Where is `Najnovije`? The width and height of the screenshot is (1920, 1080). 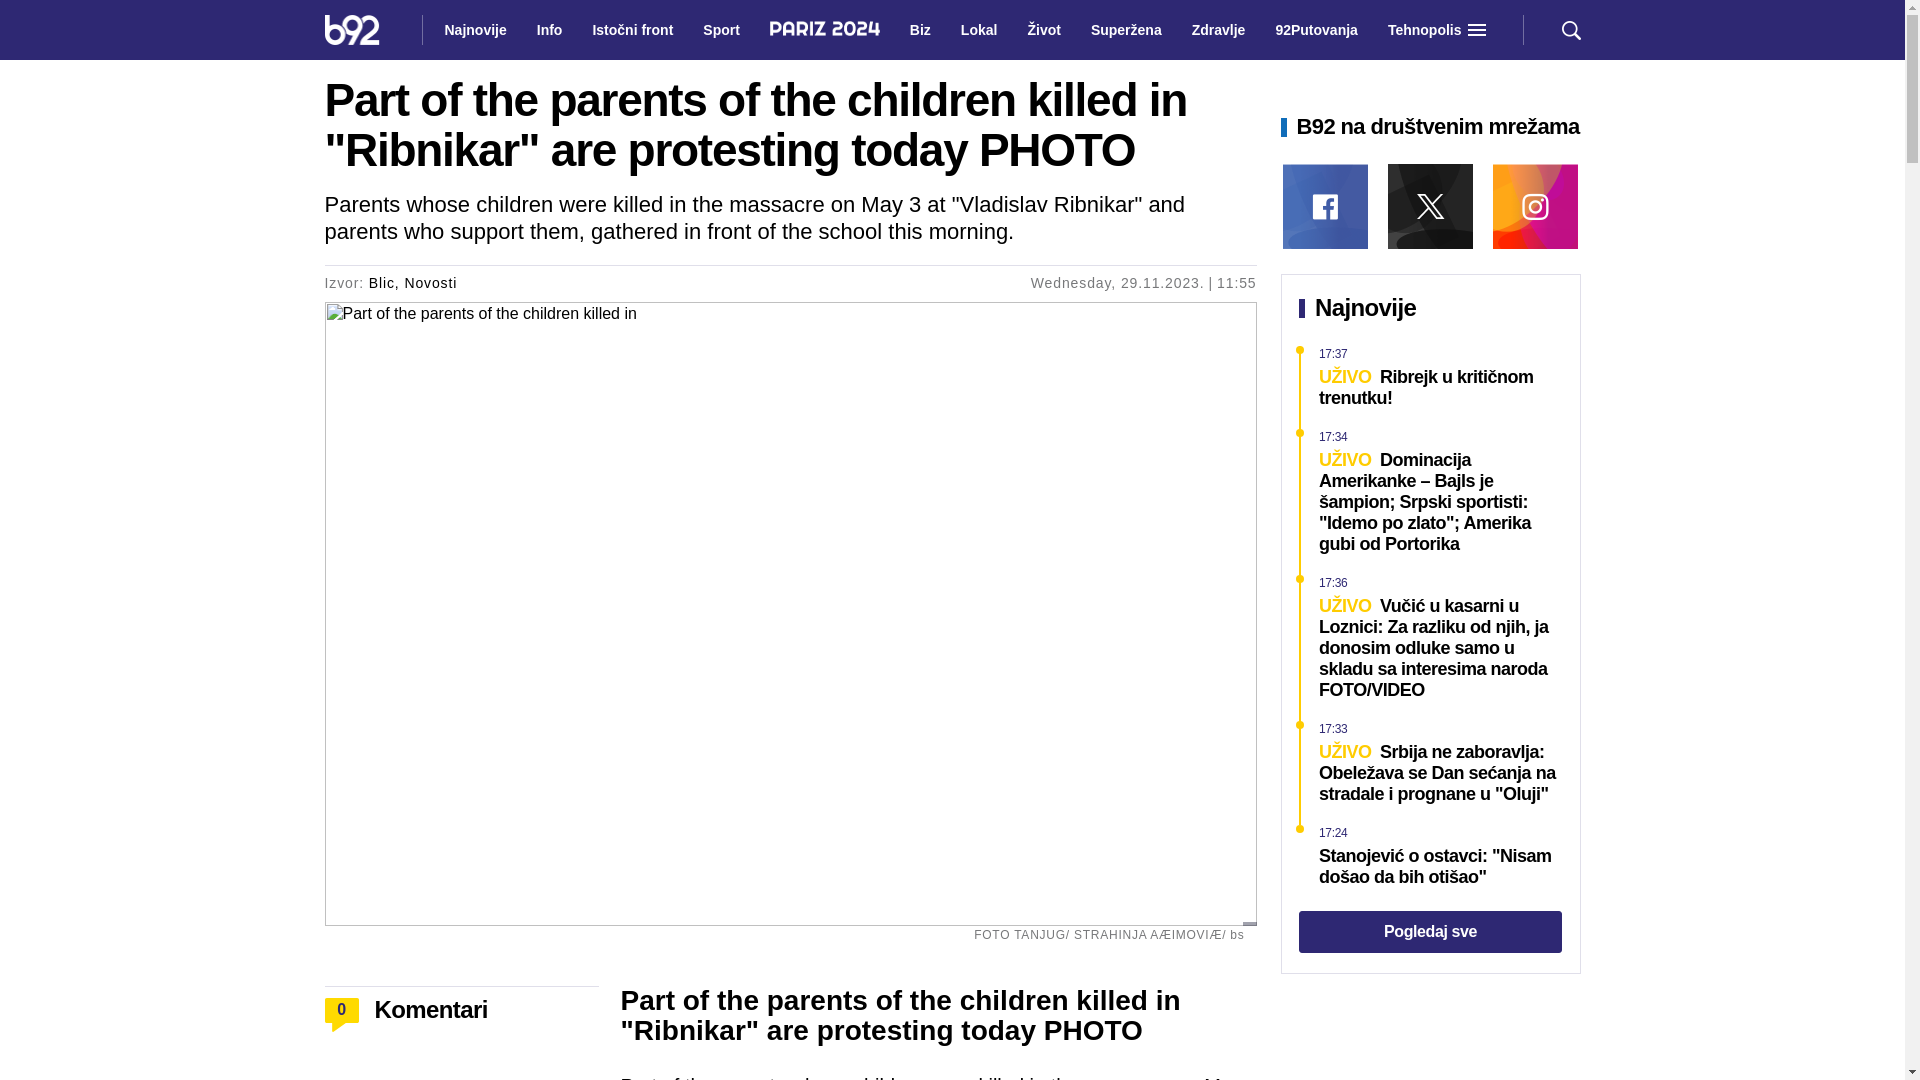
Najnovije is located at coordinates (474, 30).